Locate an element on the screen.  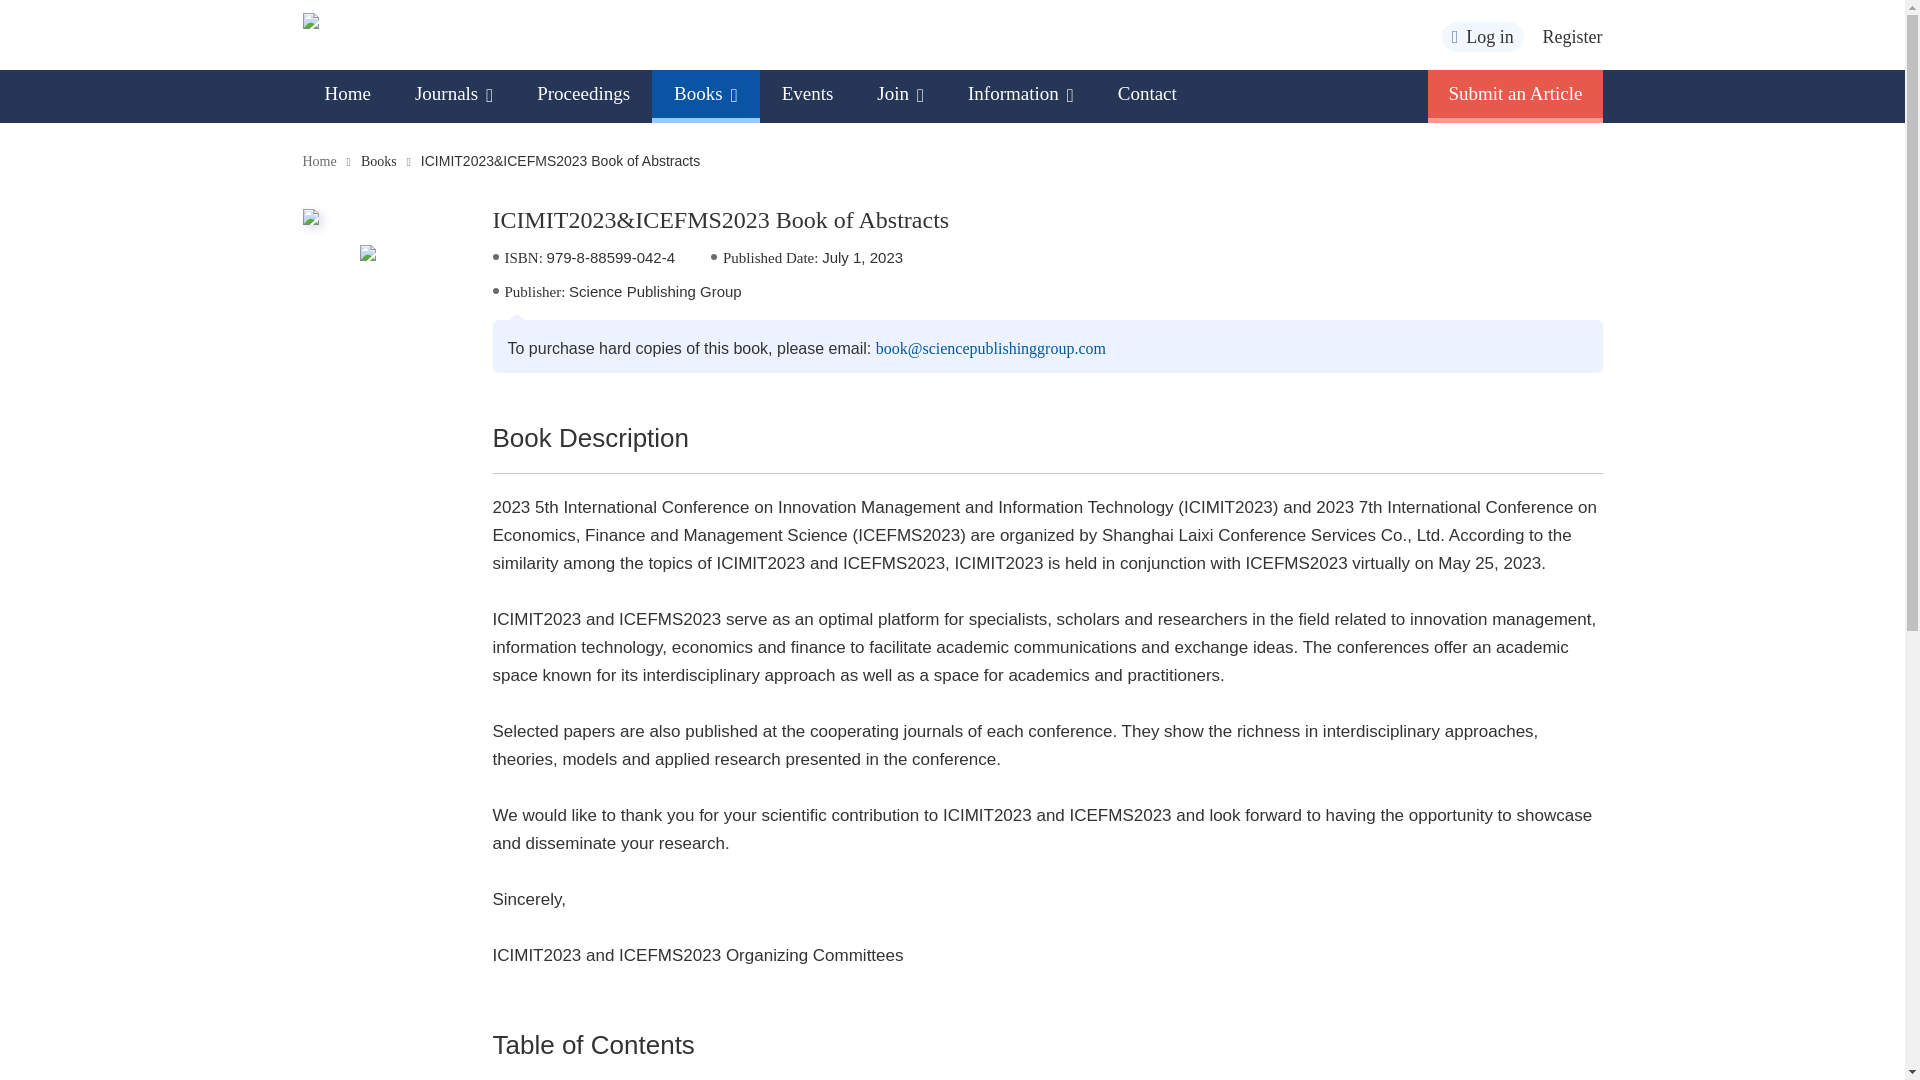
Journals is located at coordinates (454, 94).